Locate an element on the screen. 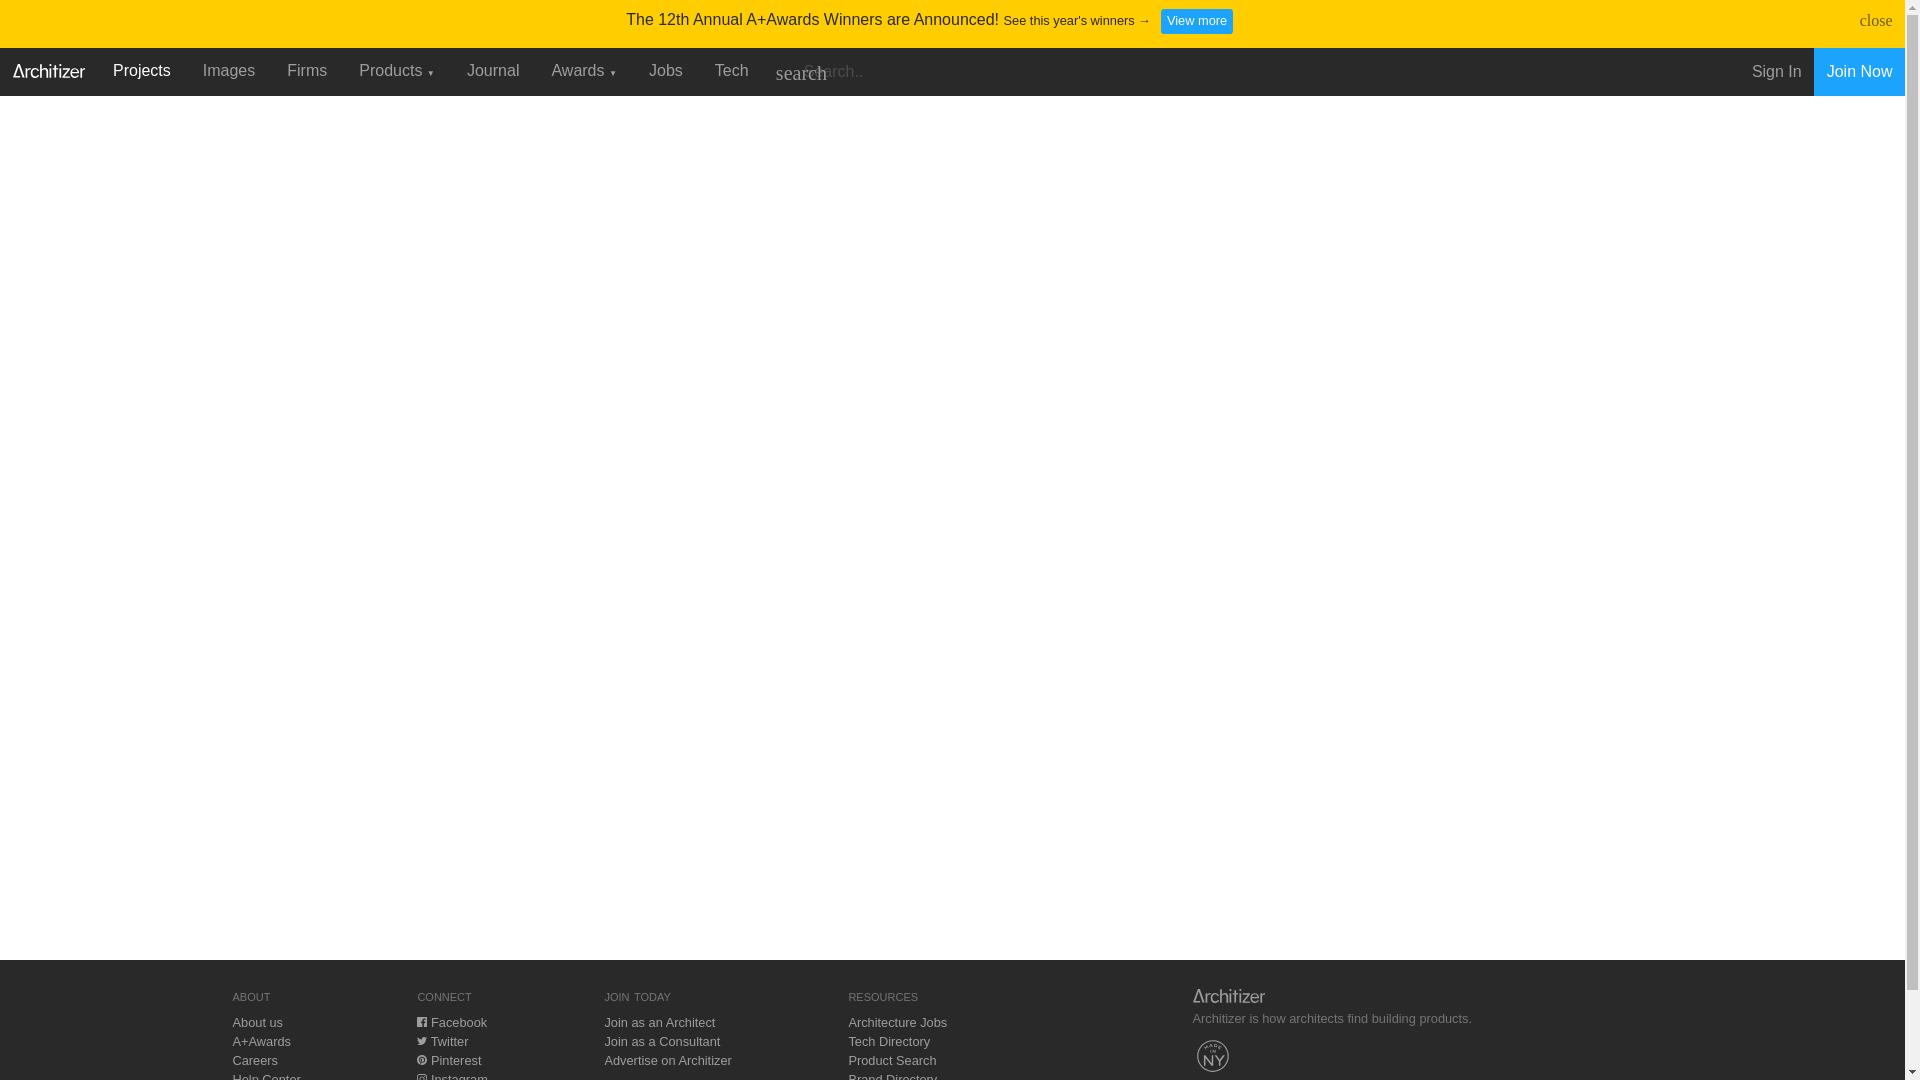 This screenshot has width=1920, height=1080. Join as a Consultant is located at coordinates (662, 1040).